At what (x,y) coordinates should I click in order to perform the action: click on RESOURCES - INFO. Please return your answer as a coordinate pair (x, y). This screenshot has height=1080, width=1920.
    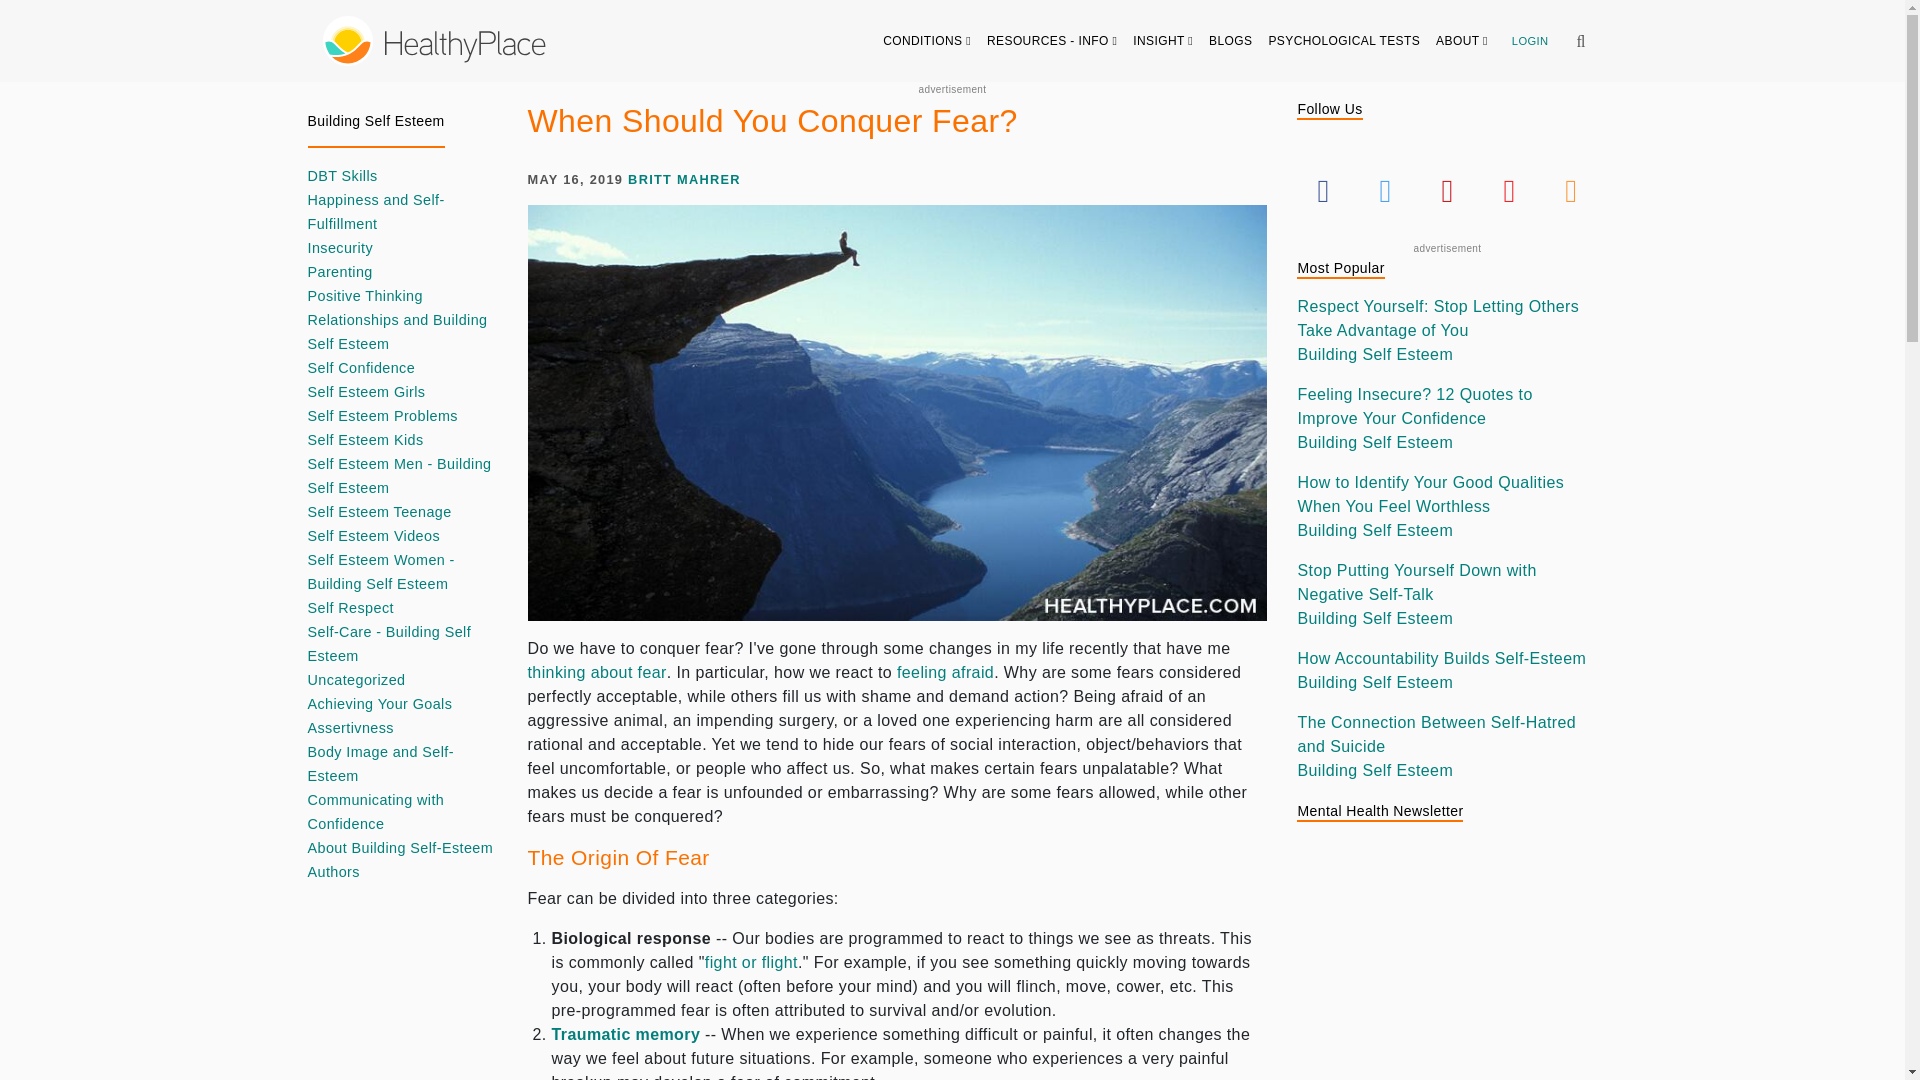
    Looking at the image, I should click on (1052, 40).